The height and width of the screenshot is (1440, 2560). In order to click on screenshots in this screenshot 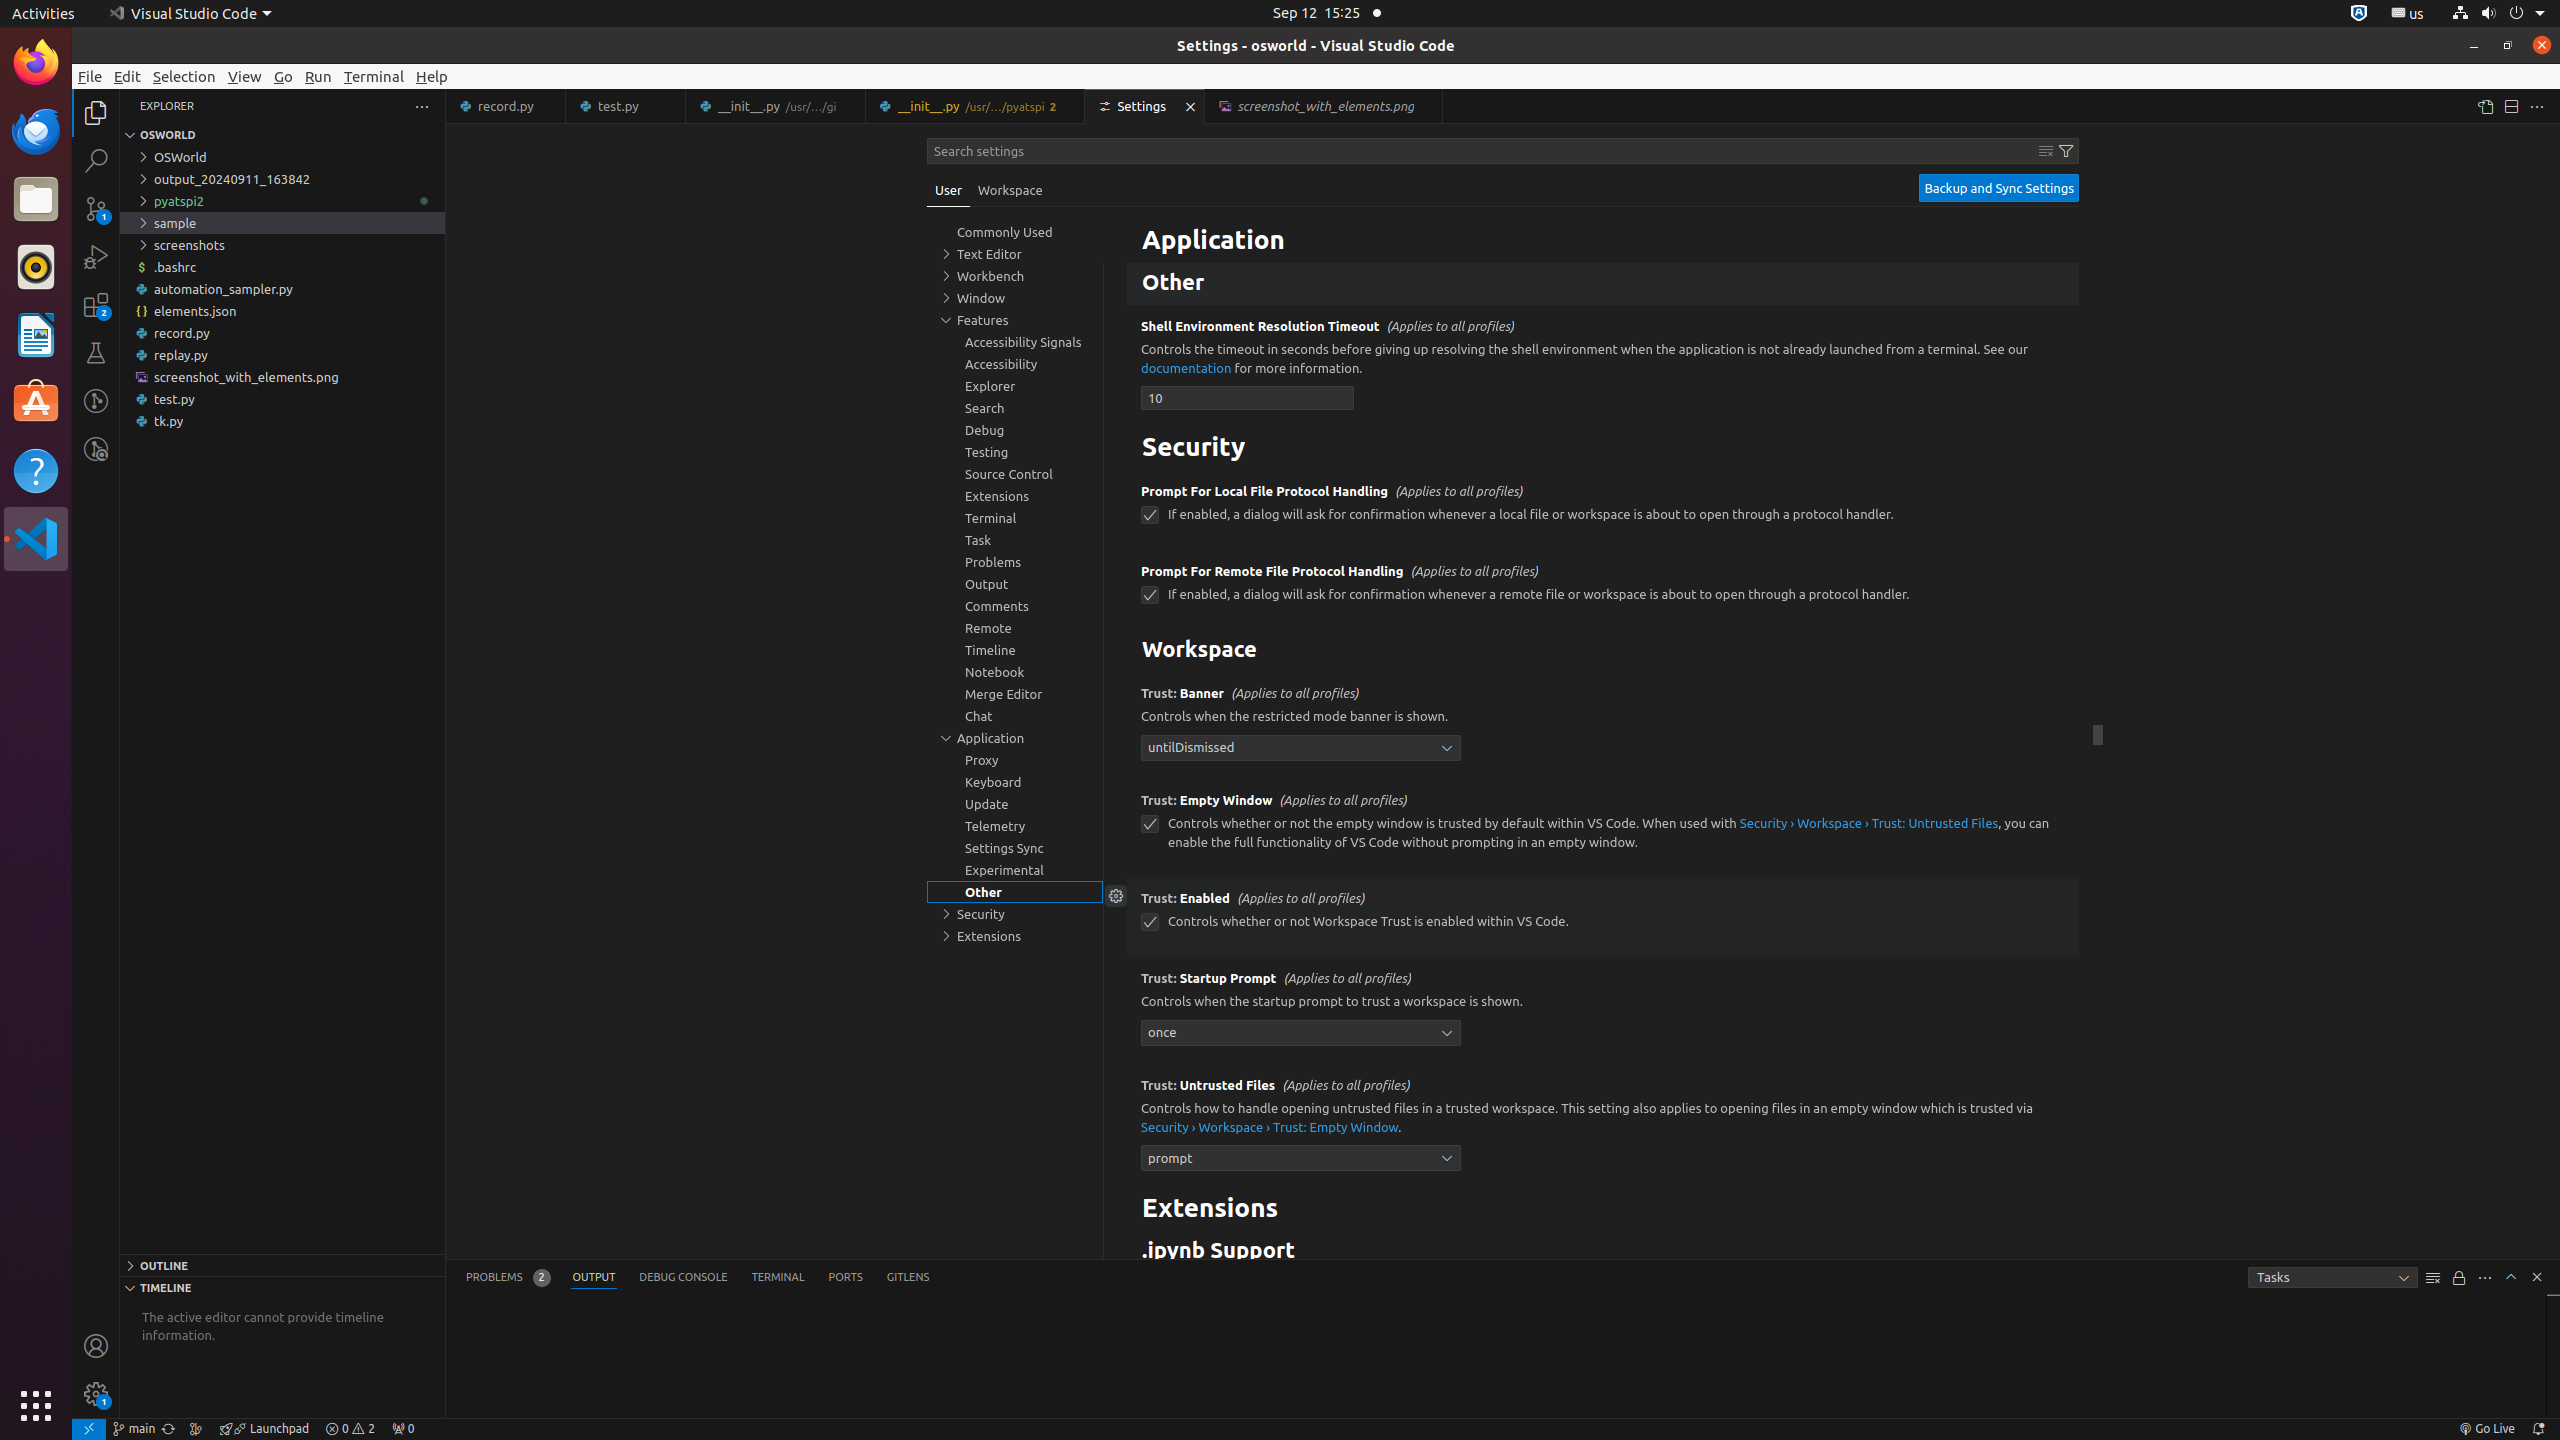, I will do `click(282, 245)`.